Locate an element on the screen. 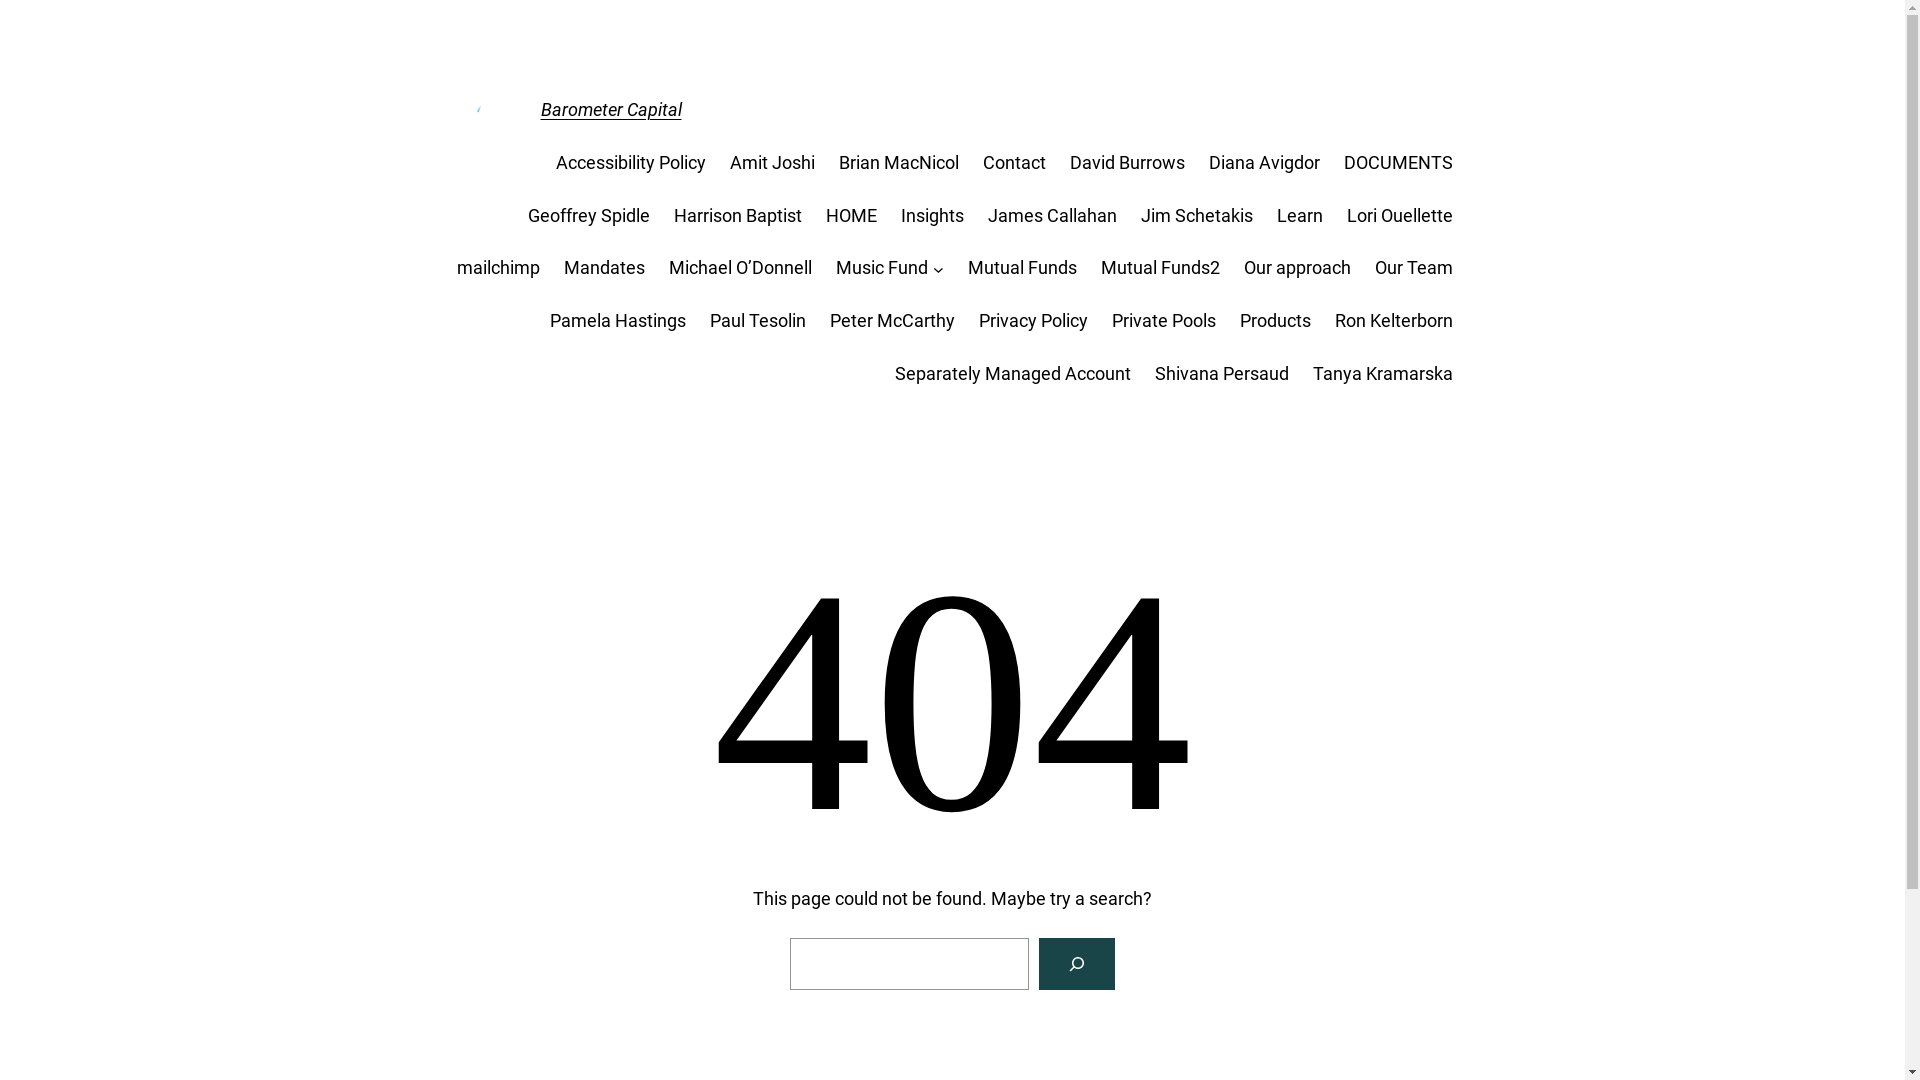 This screenshot has width=1920, height=1080. Paul Tesolin is located at coordinates (758, 322).